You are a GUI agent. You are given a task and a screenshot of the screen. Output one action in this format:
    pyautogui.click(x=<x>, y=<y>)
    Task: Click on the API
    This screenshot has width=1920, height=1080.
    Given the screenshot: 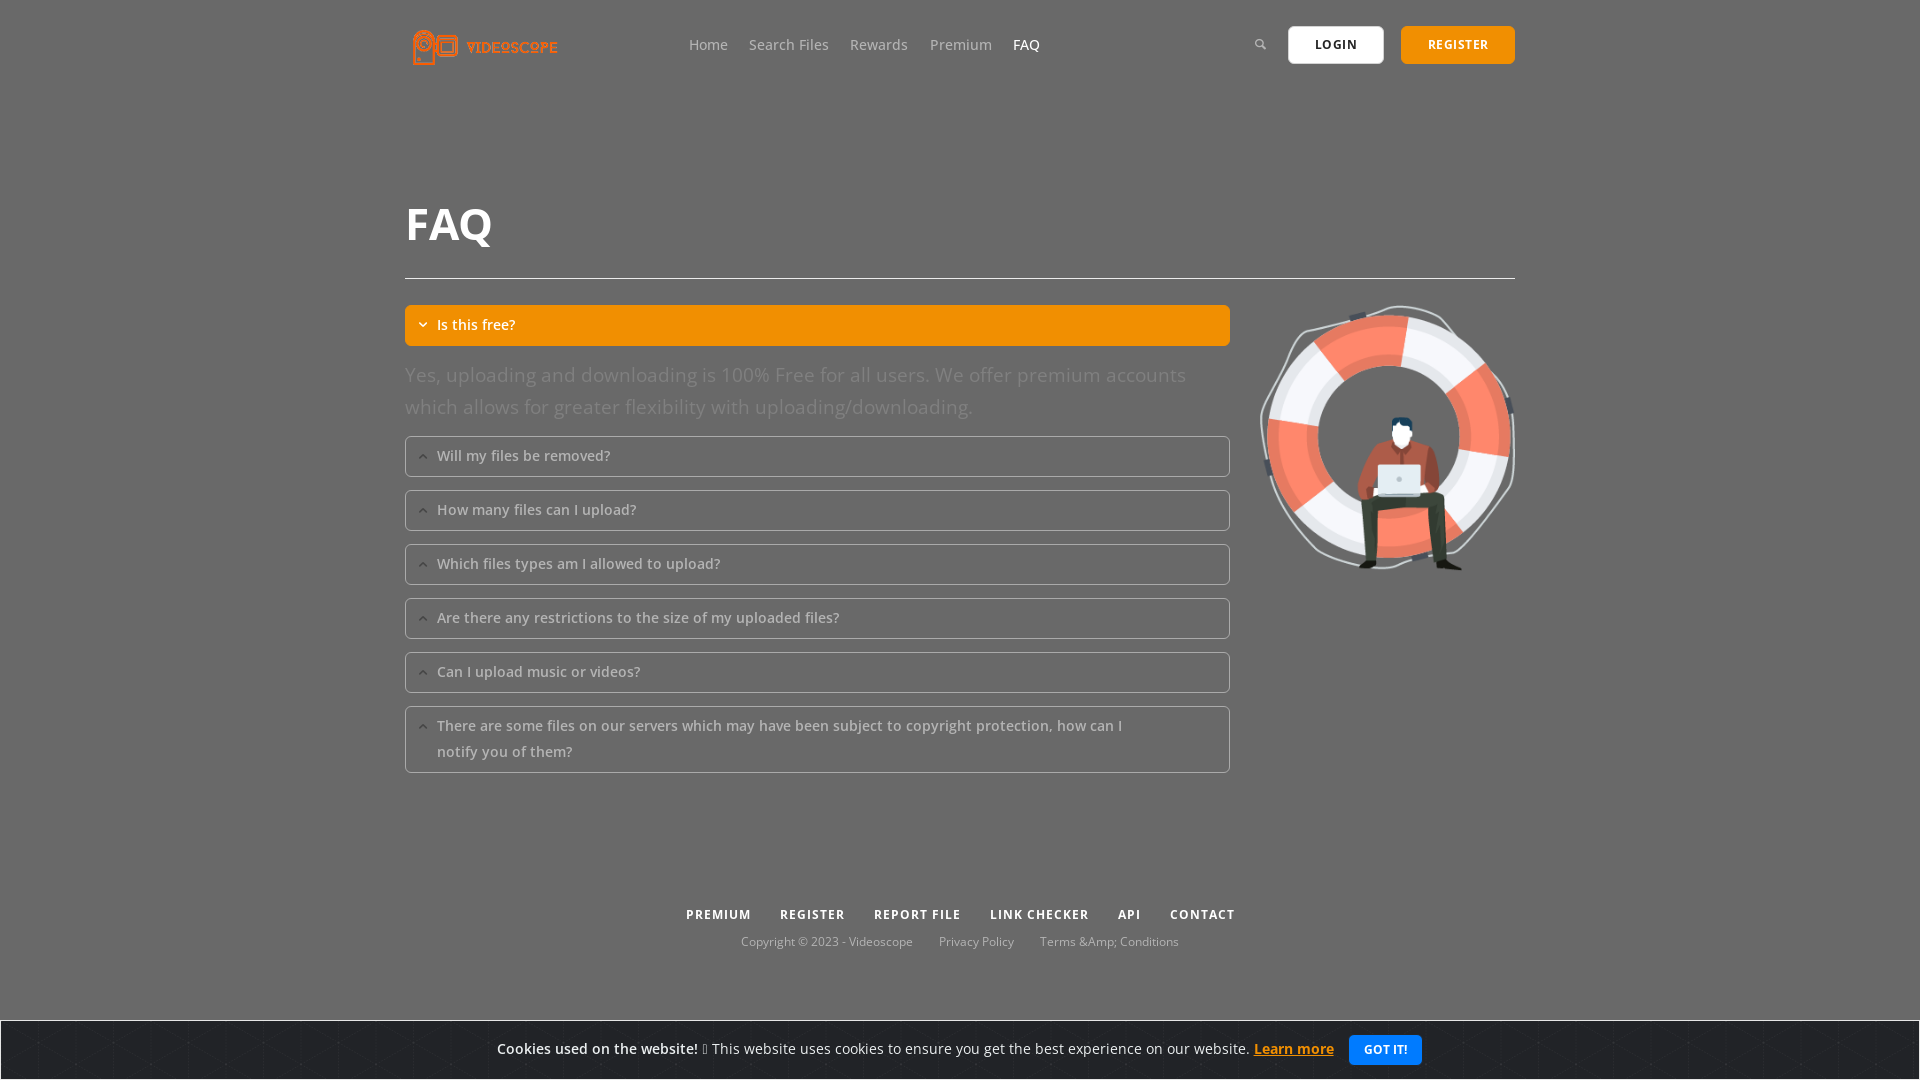 What is the action you would take?
    pyautogui.click(x=1129, y=915)
    